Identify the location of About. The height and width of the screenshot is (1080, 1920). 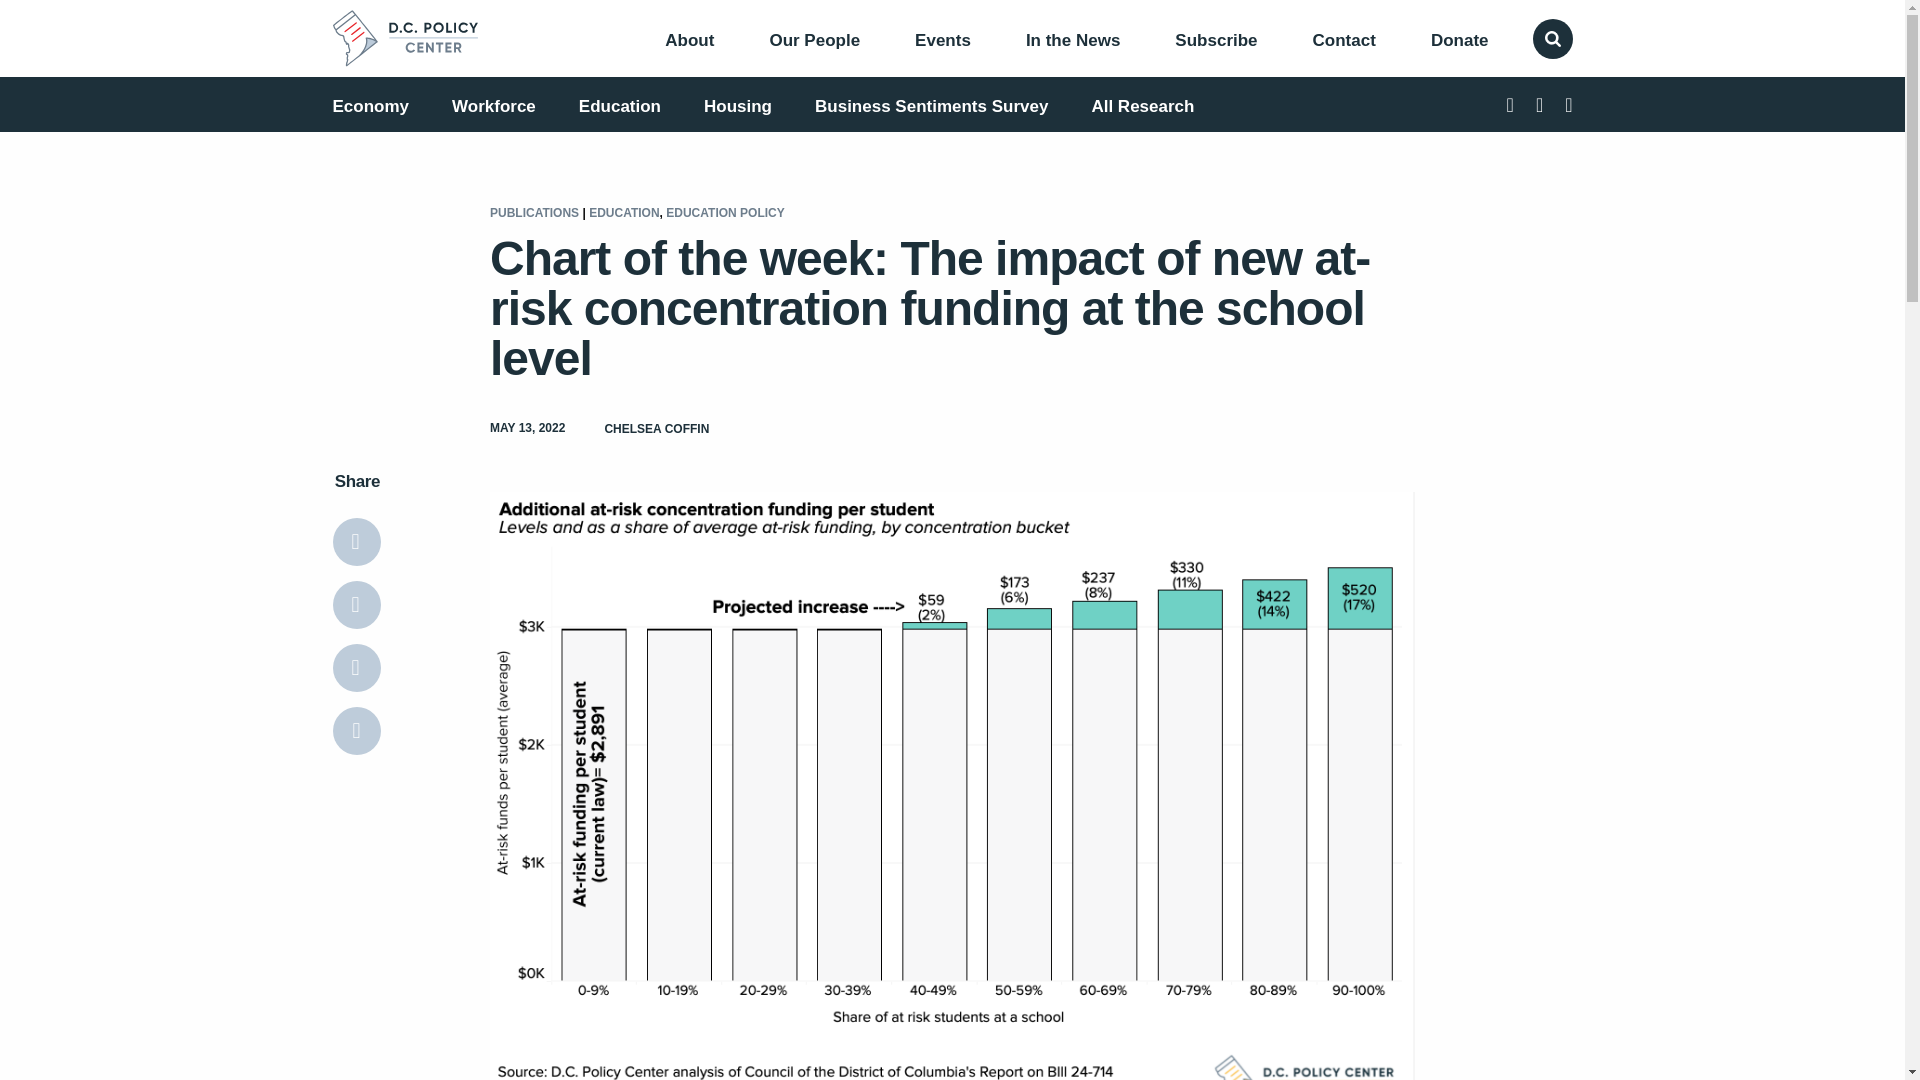
(689, 40).